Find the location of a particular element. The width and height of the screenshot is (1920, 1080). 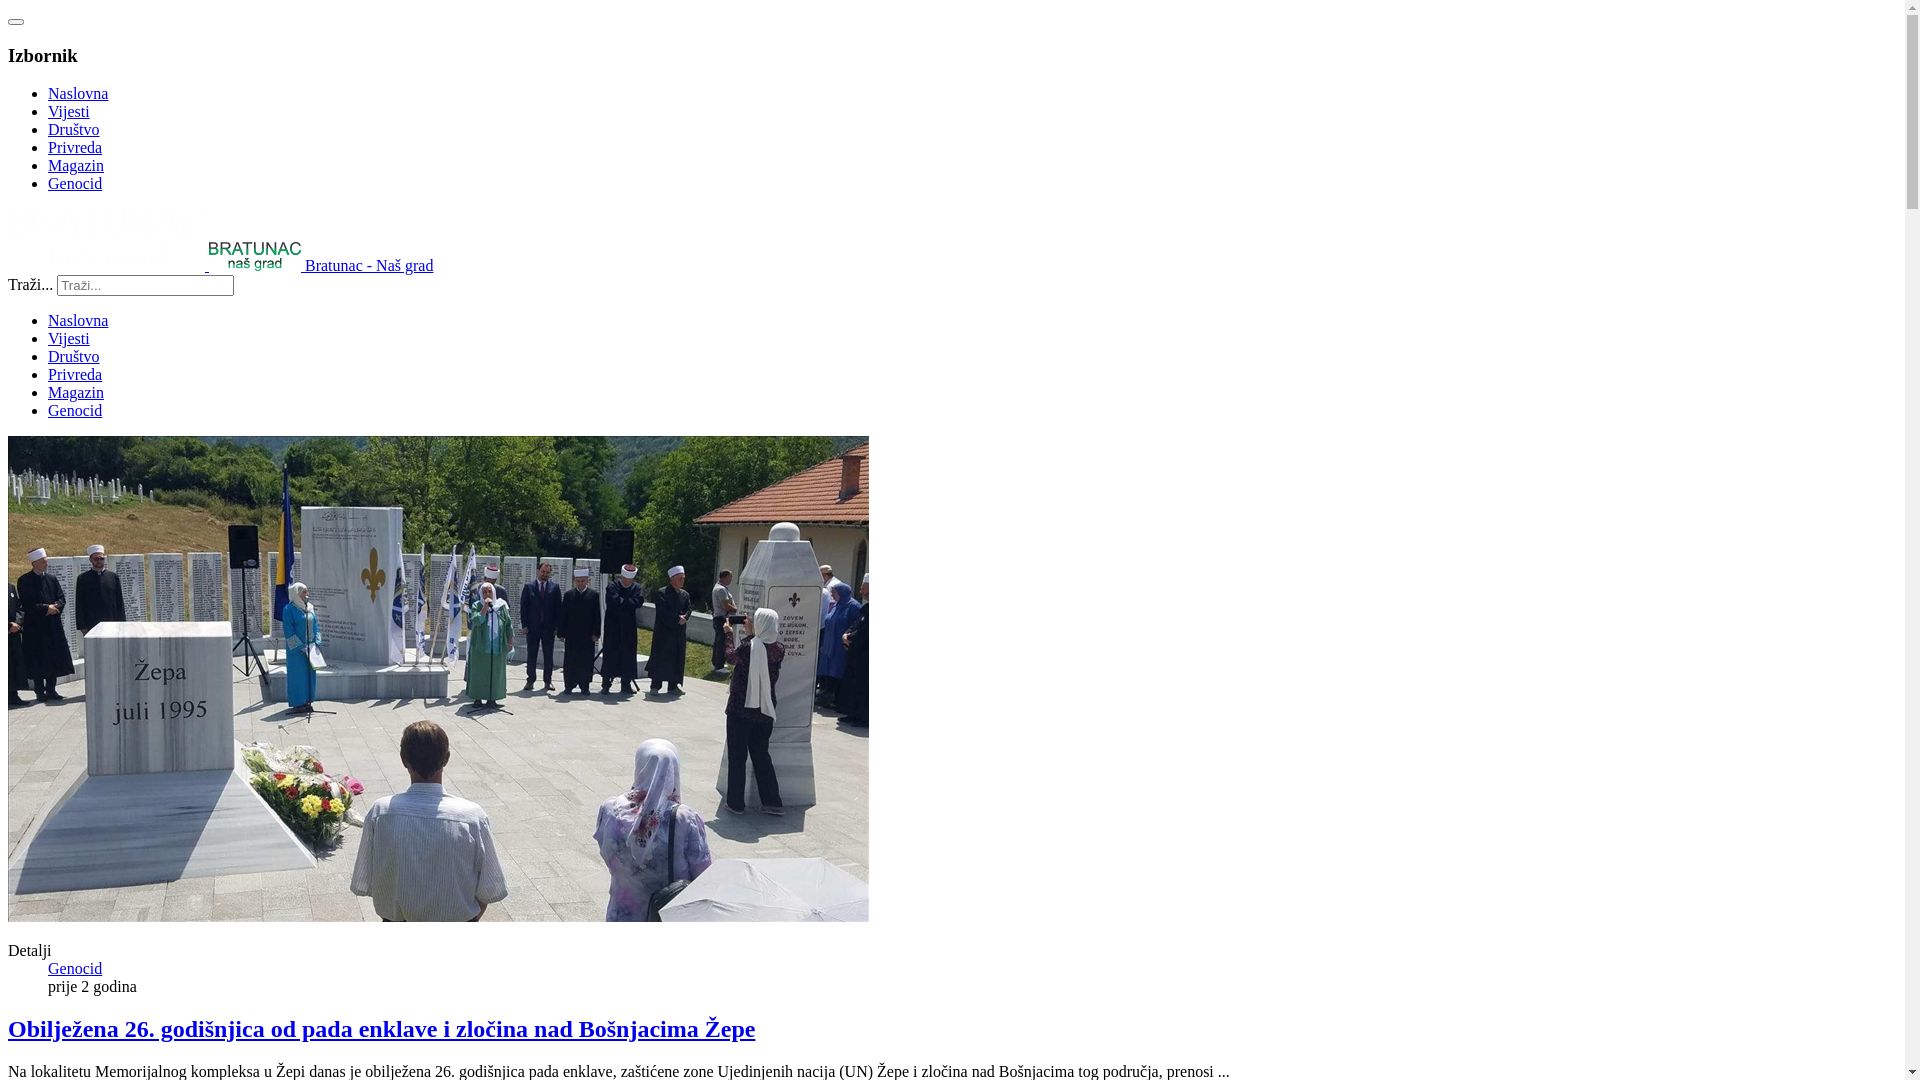

Genocid is located at coordinates (75, 184).